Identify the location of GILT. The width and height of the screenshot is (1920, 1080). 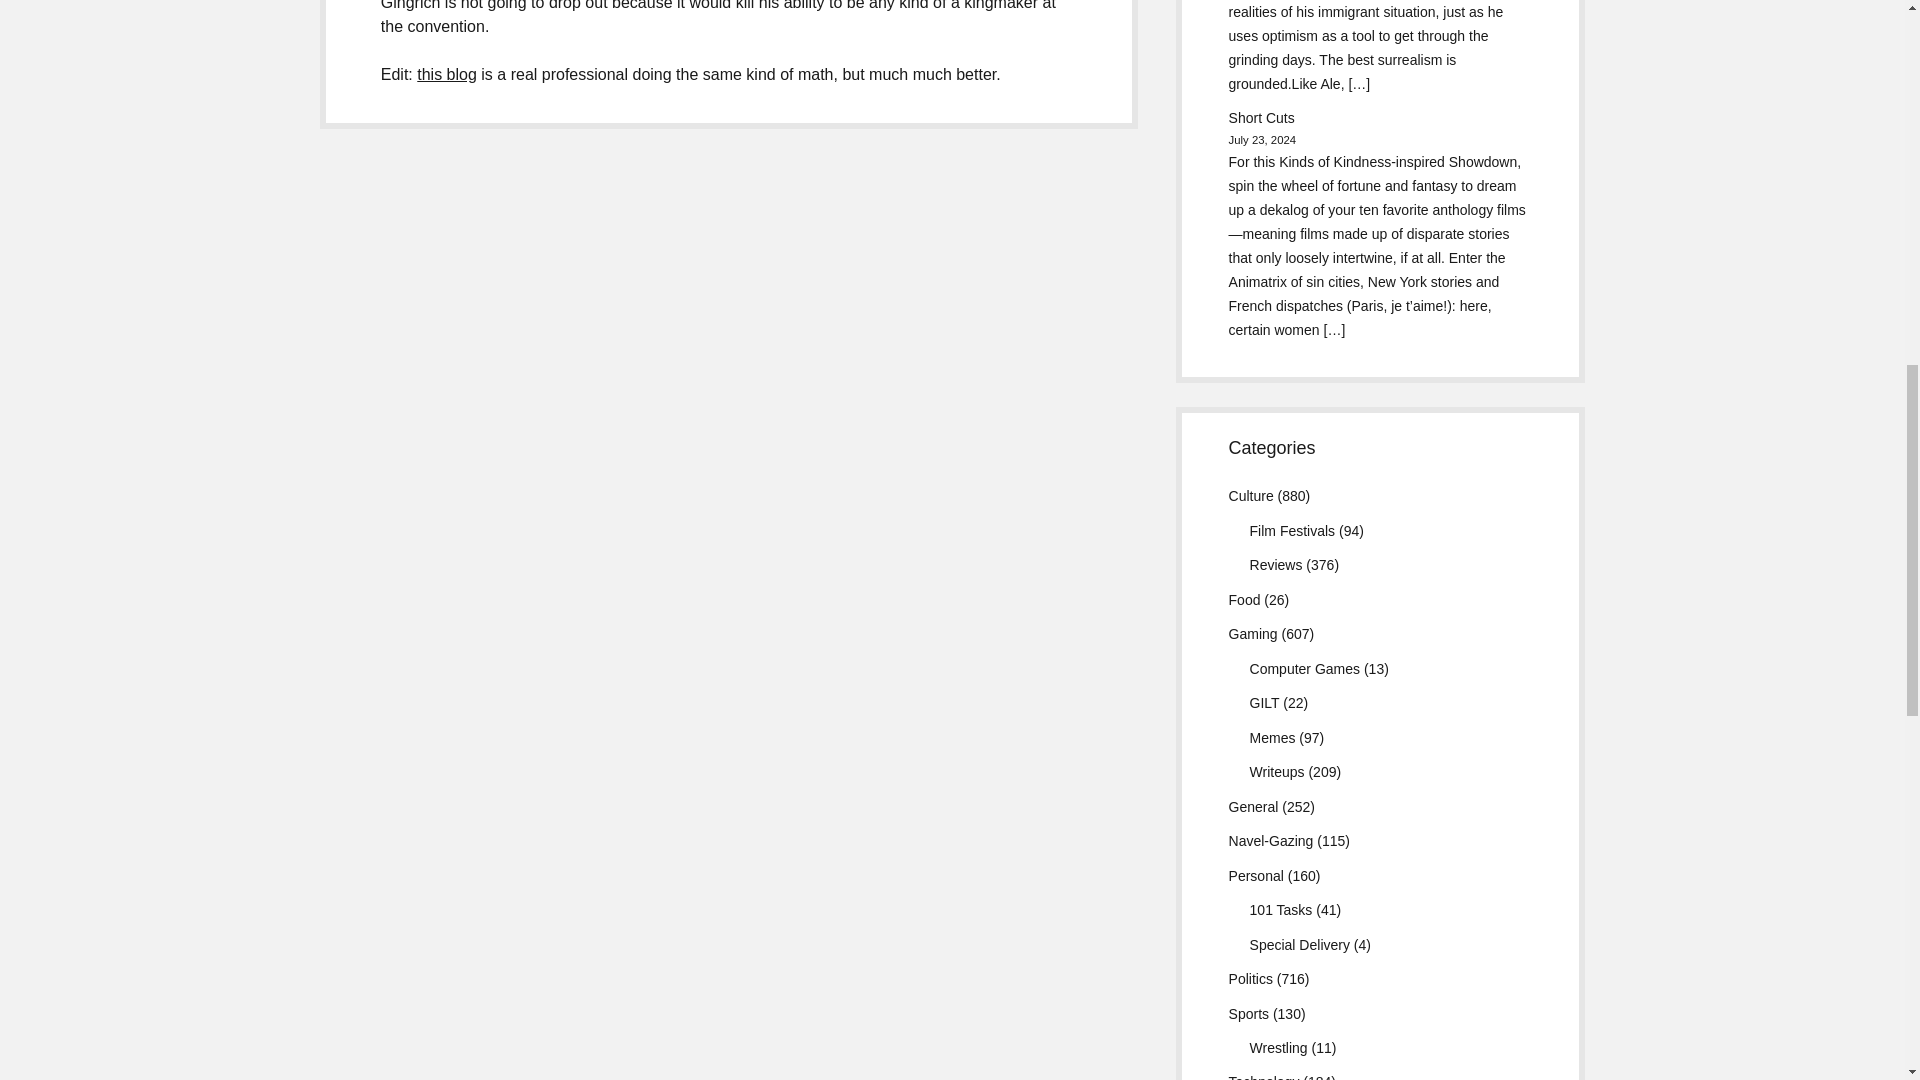
(1264, 702).